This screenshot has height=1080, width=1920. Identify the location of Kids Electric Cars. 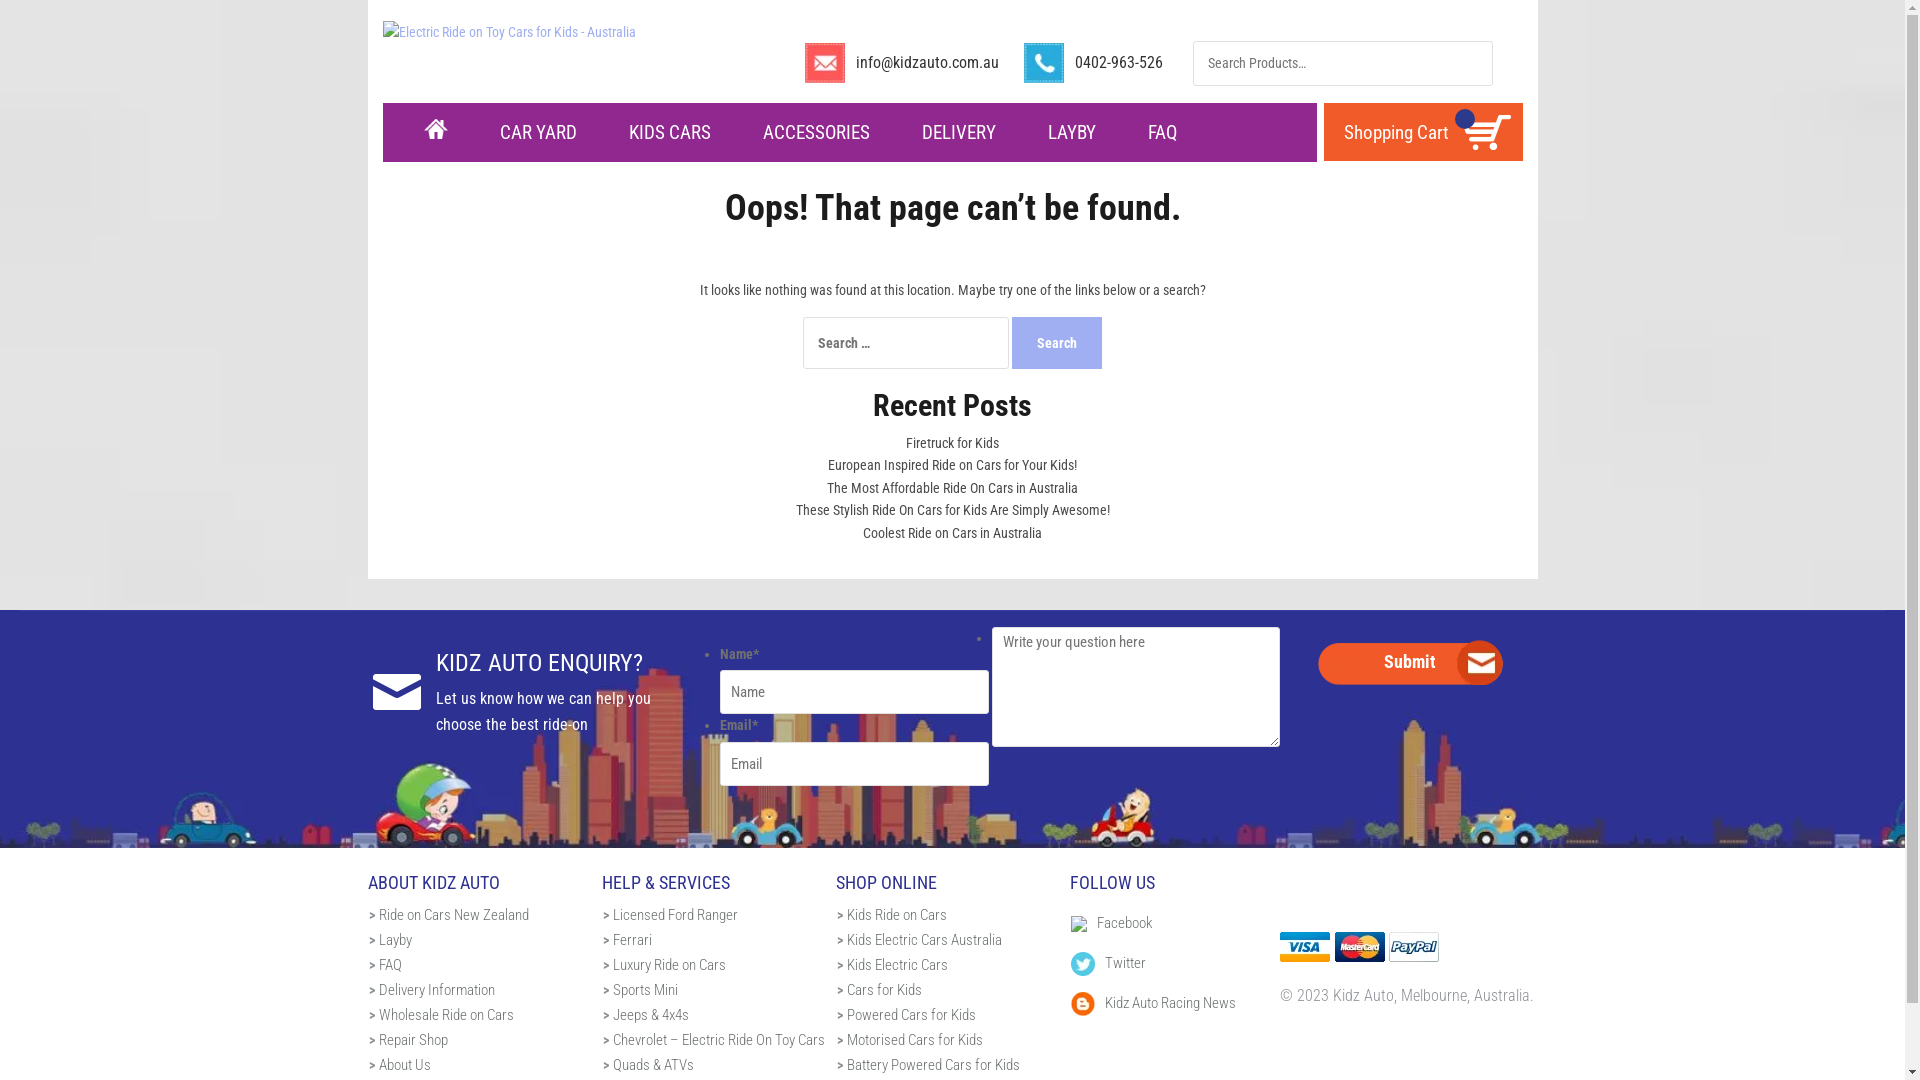
(896, 965).